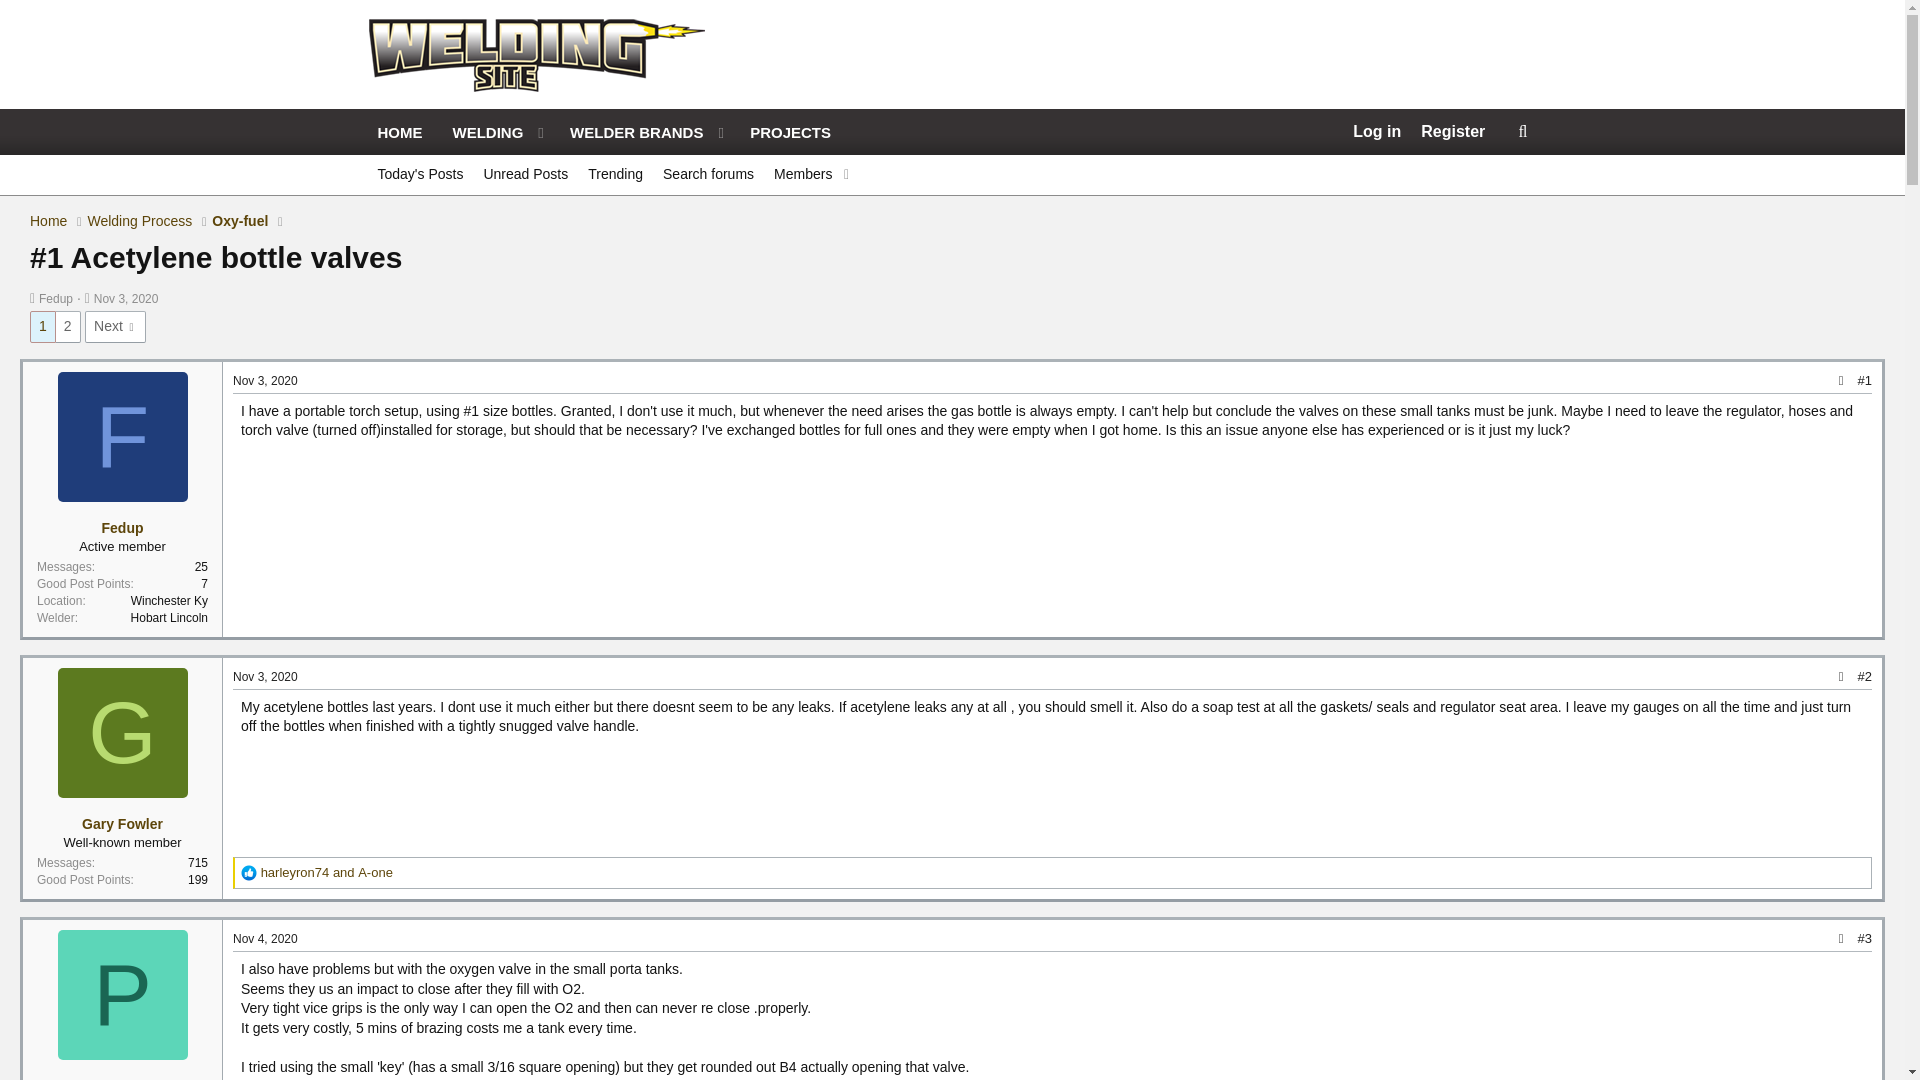 This screenshot has height=1080, width=1920. What do you see at coordinates (400, 132) in the screenshot?
I see `HOME` at bounding box center [400, 132].